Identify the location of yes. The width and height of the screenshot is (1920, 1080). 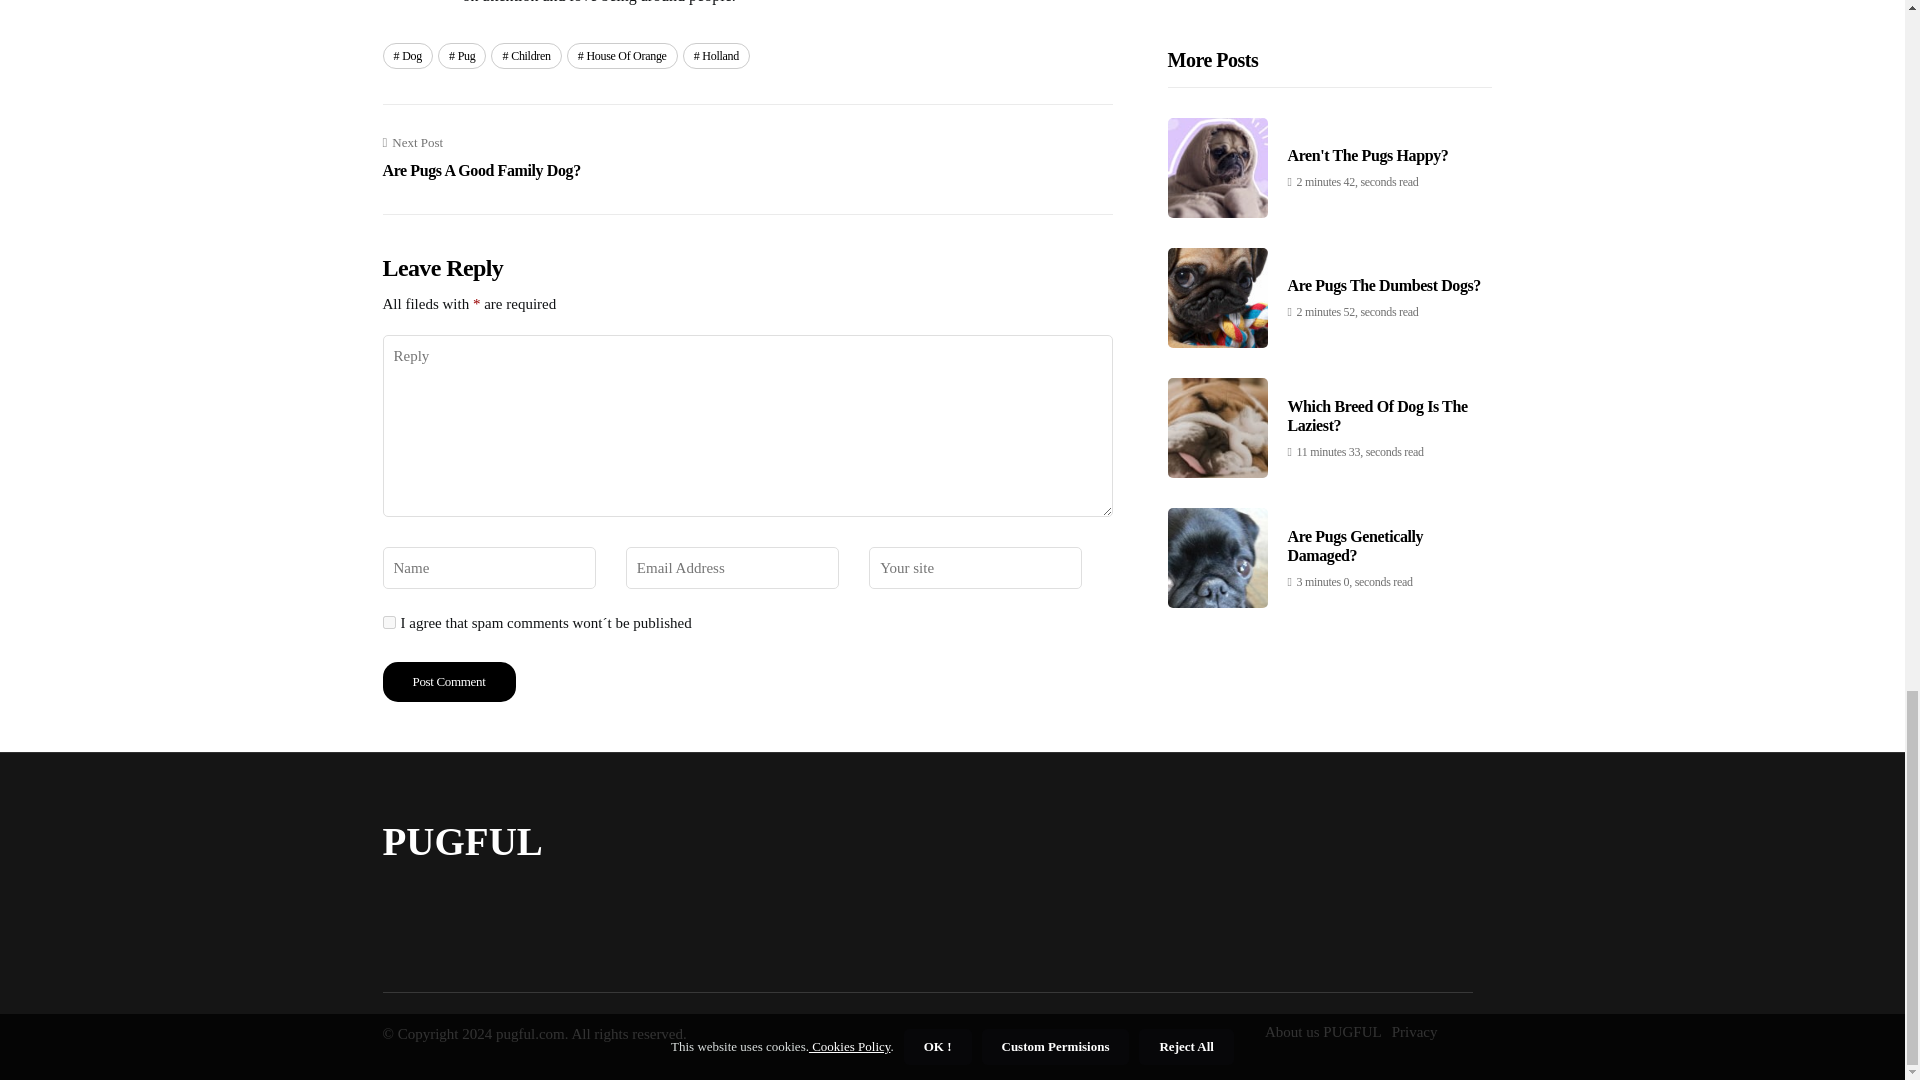
(388, 622).